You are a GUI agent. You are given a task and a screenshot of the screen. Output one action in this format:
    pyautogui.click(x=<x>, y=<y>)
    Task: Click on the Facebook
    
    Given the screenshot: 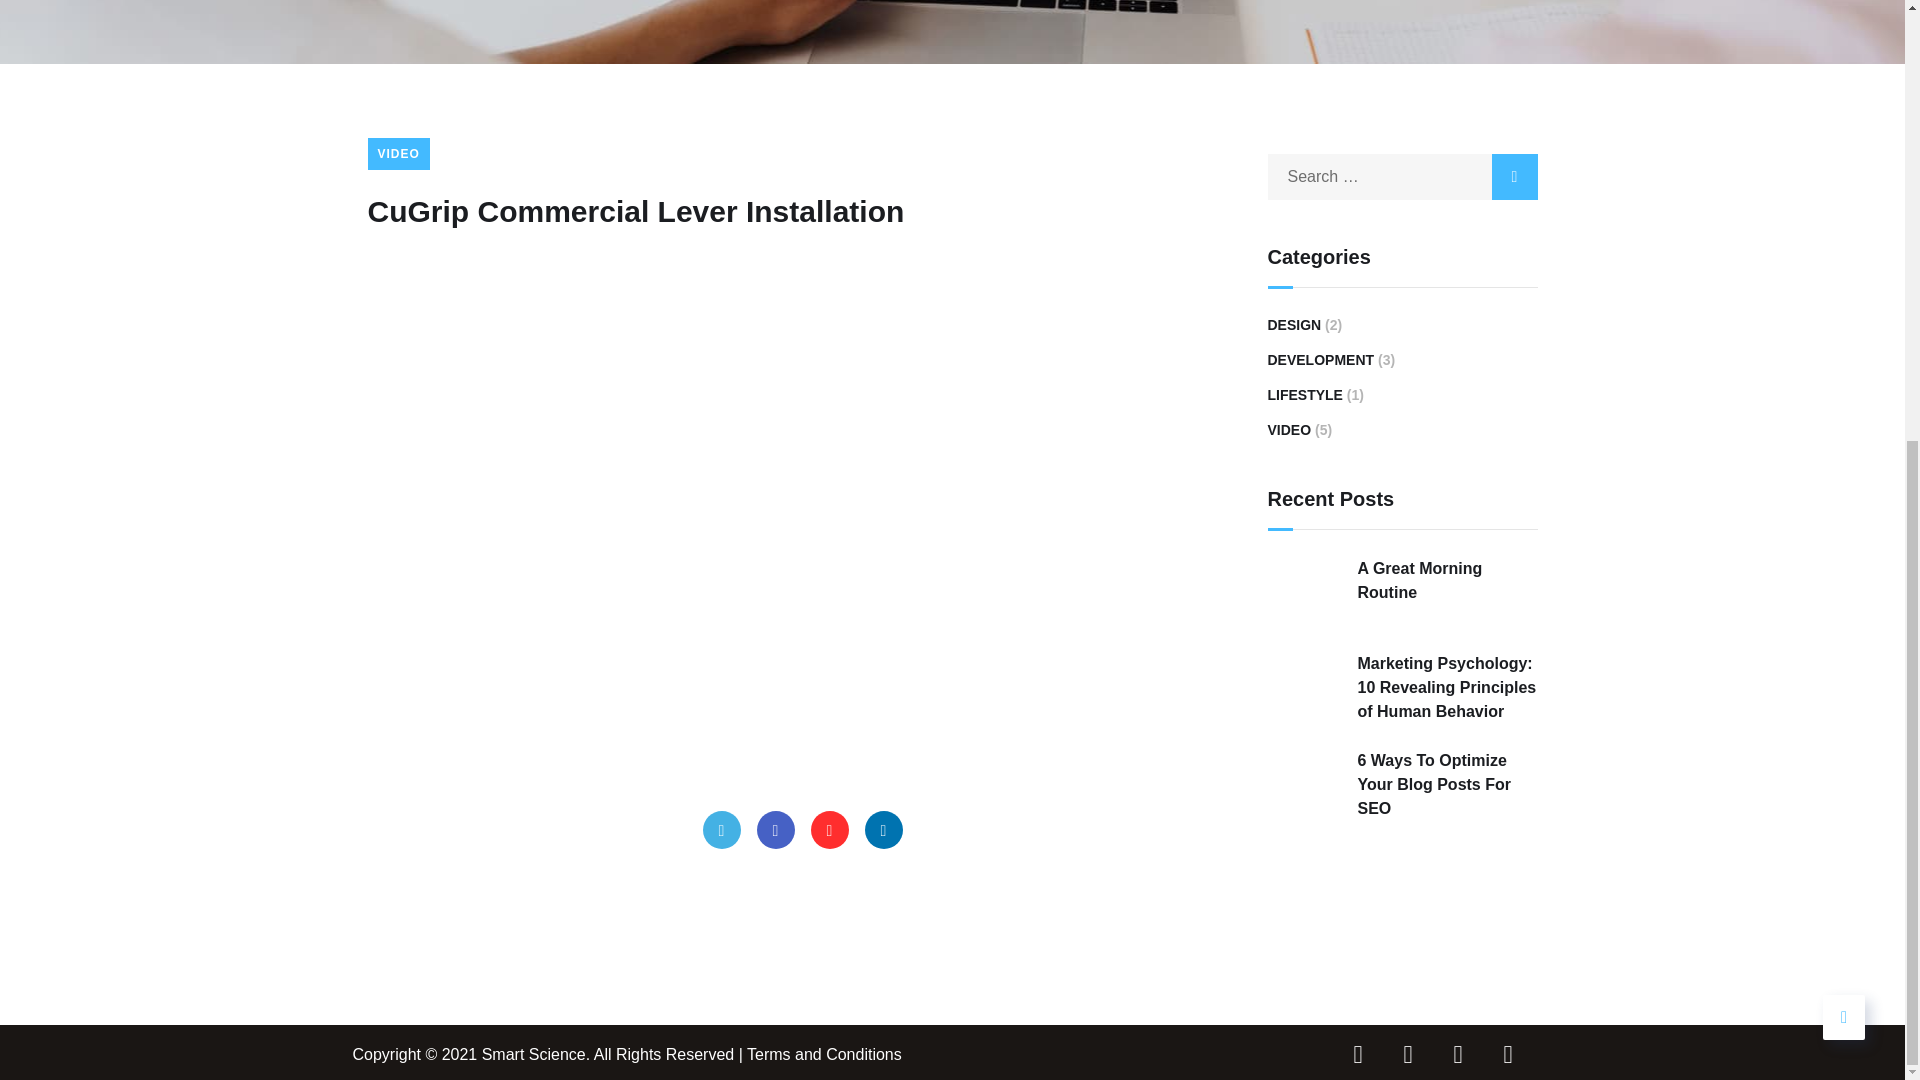 What is the action you would take?
    pyautogui.click(x=775, y=830)
    